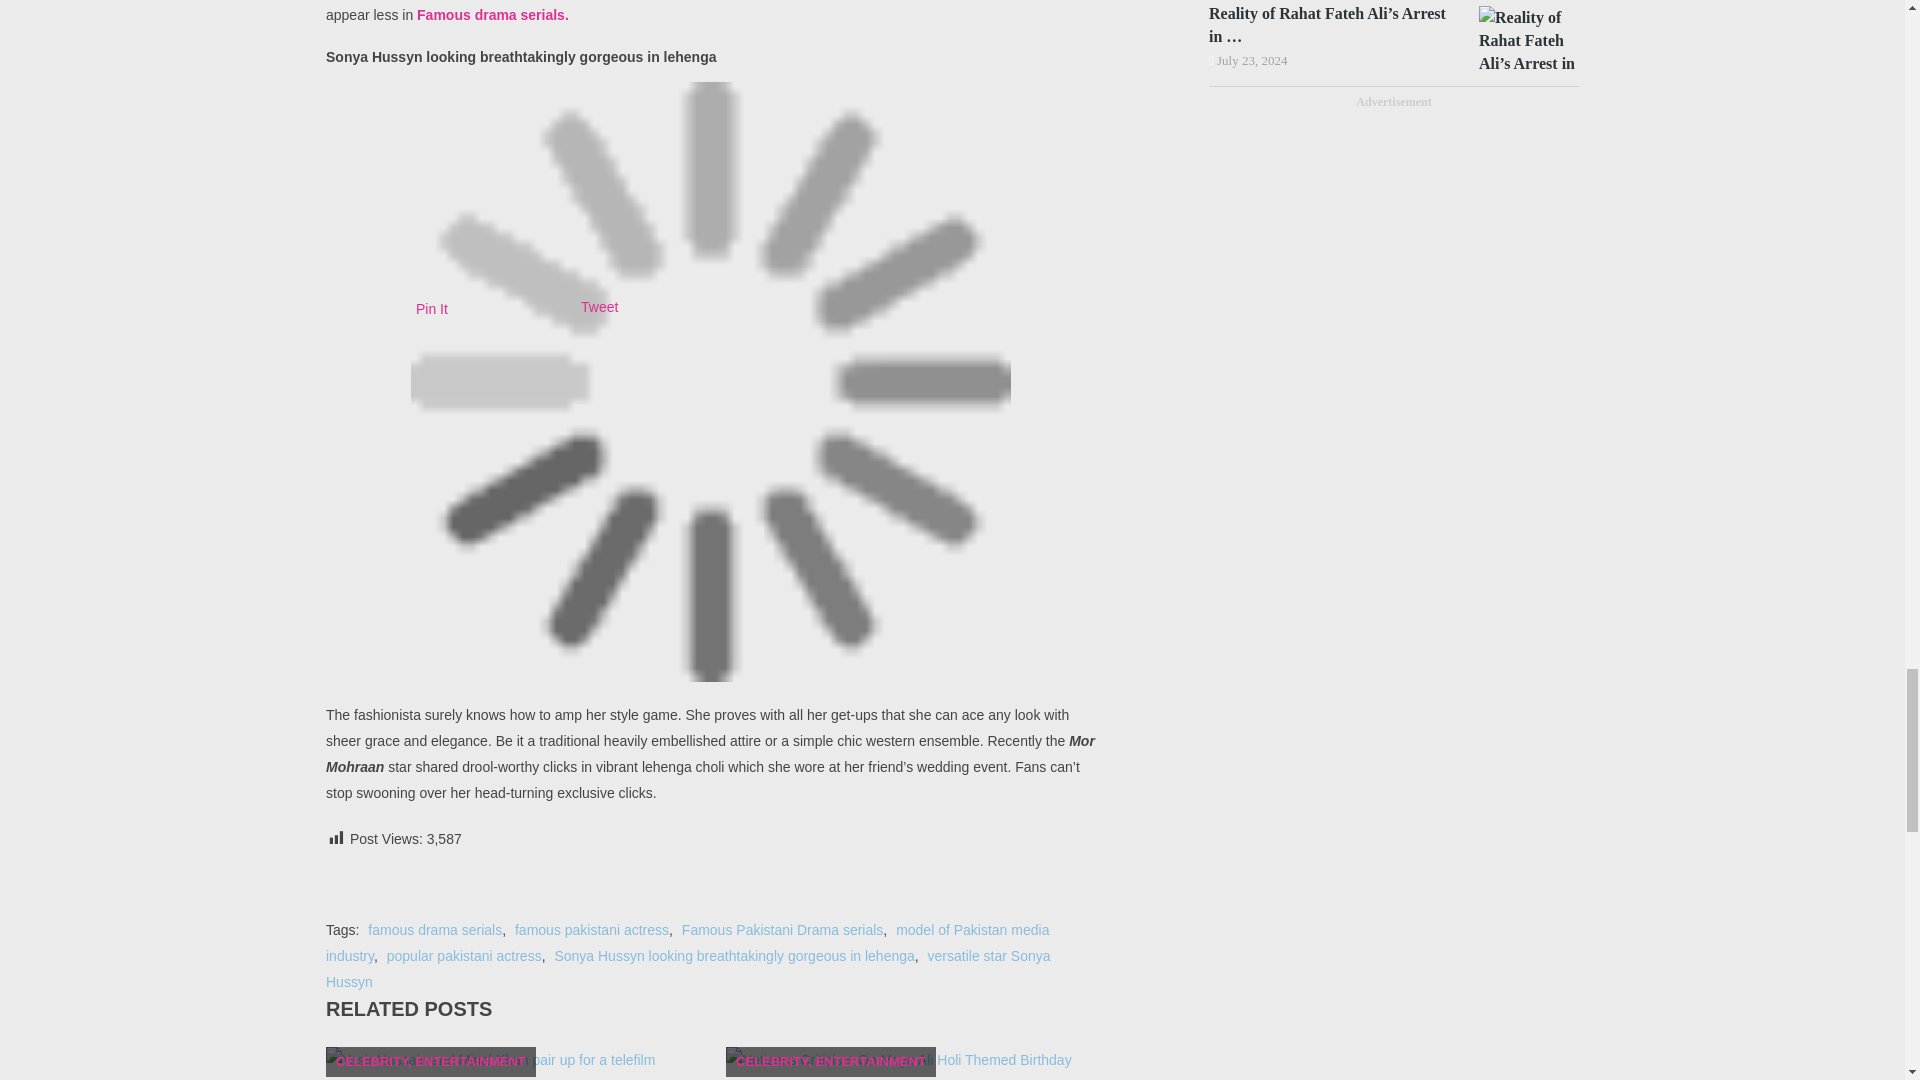 The image size is (1920, 1080). Describe the element at coordinates (910, 1063) in the screenshot. I see `Netizens Criticism On Maya Ali Holi Themed Birthday Party` at that location.